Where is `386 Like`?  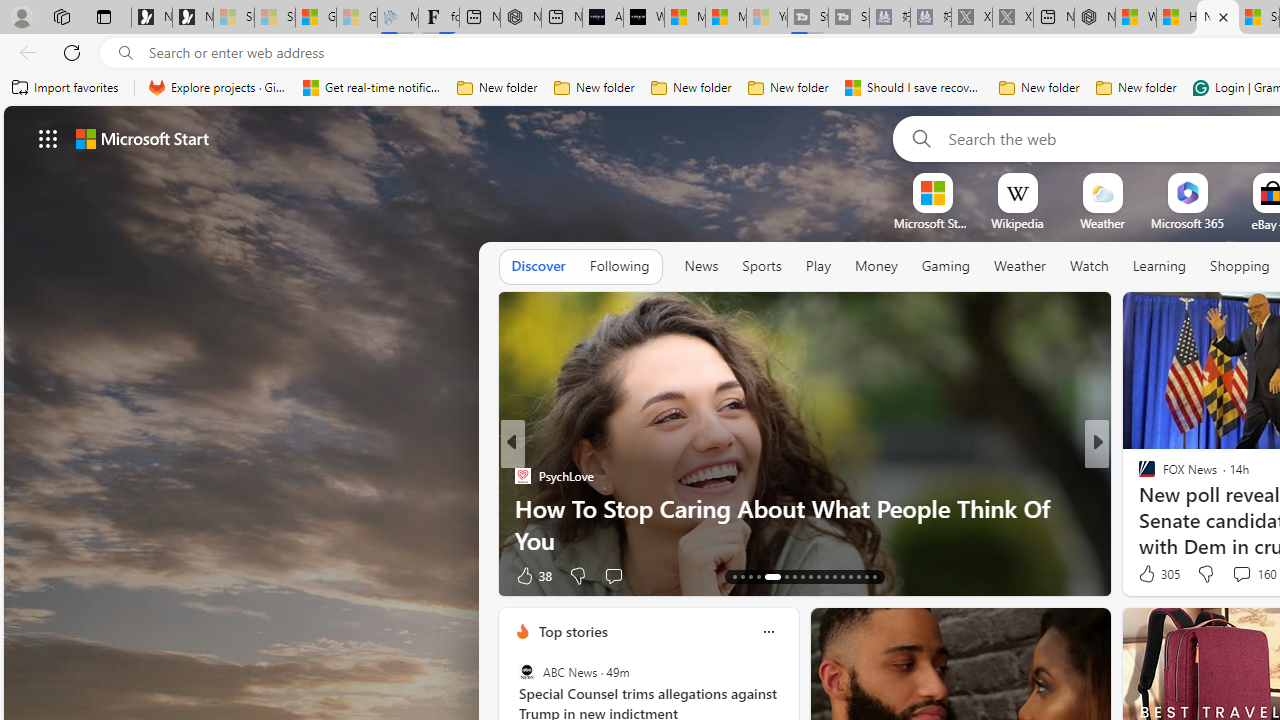 386 Like is located at coordinates (1152, 574).